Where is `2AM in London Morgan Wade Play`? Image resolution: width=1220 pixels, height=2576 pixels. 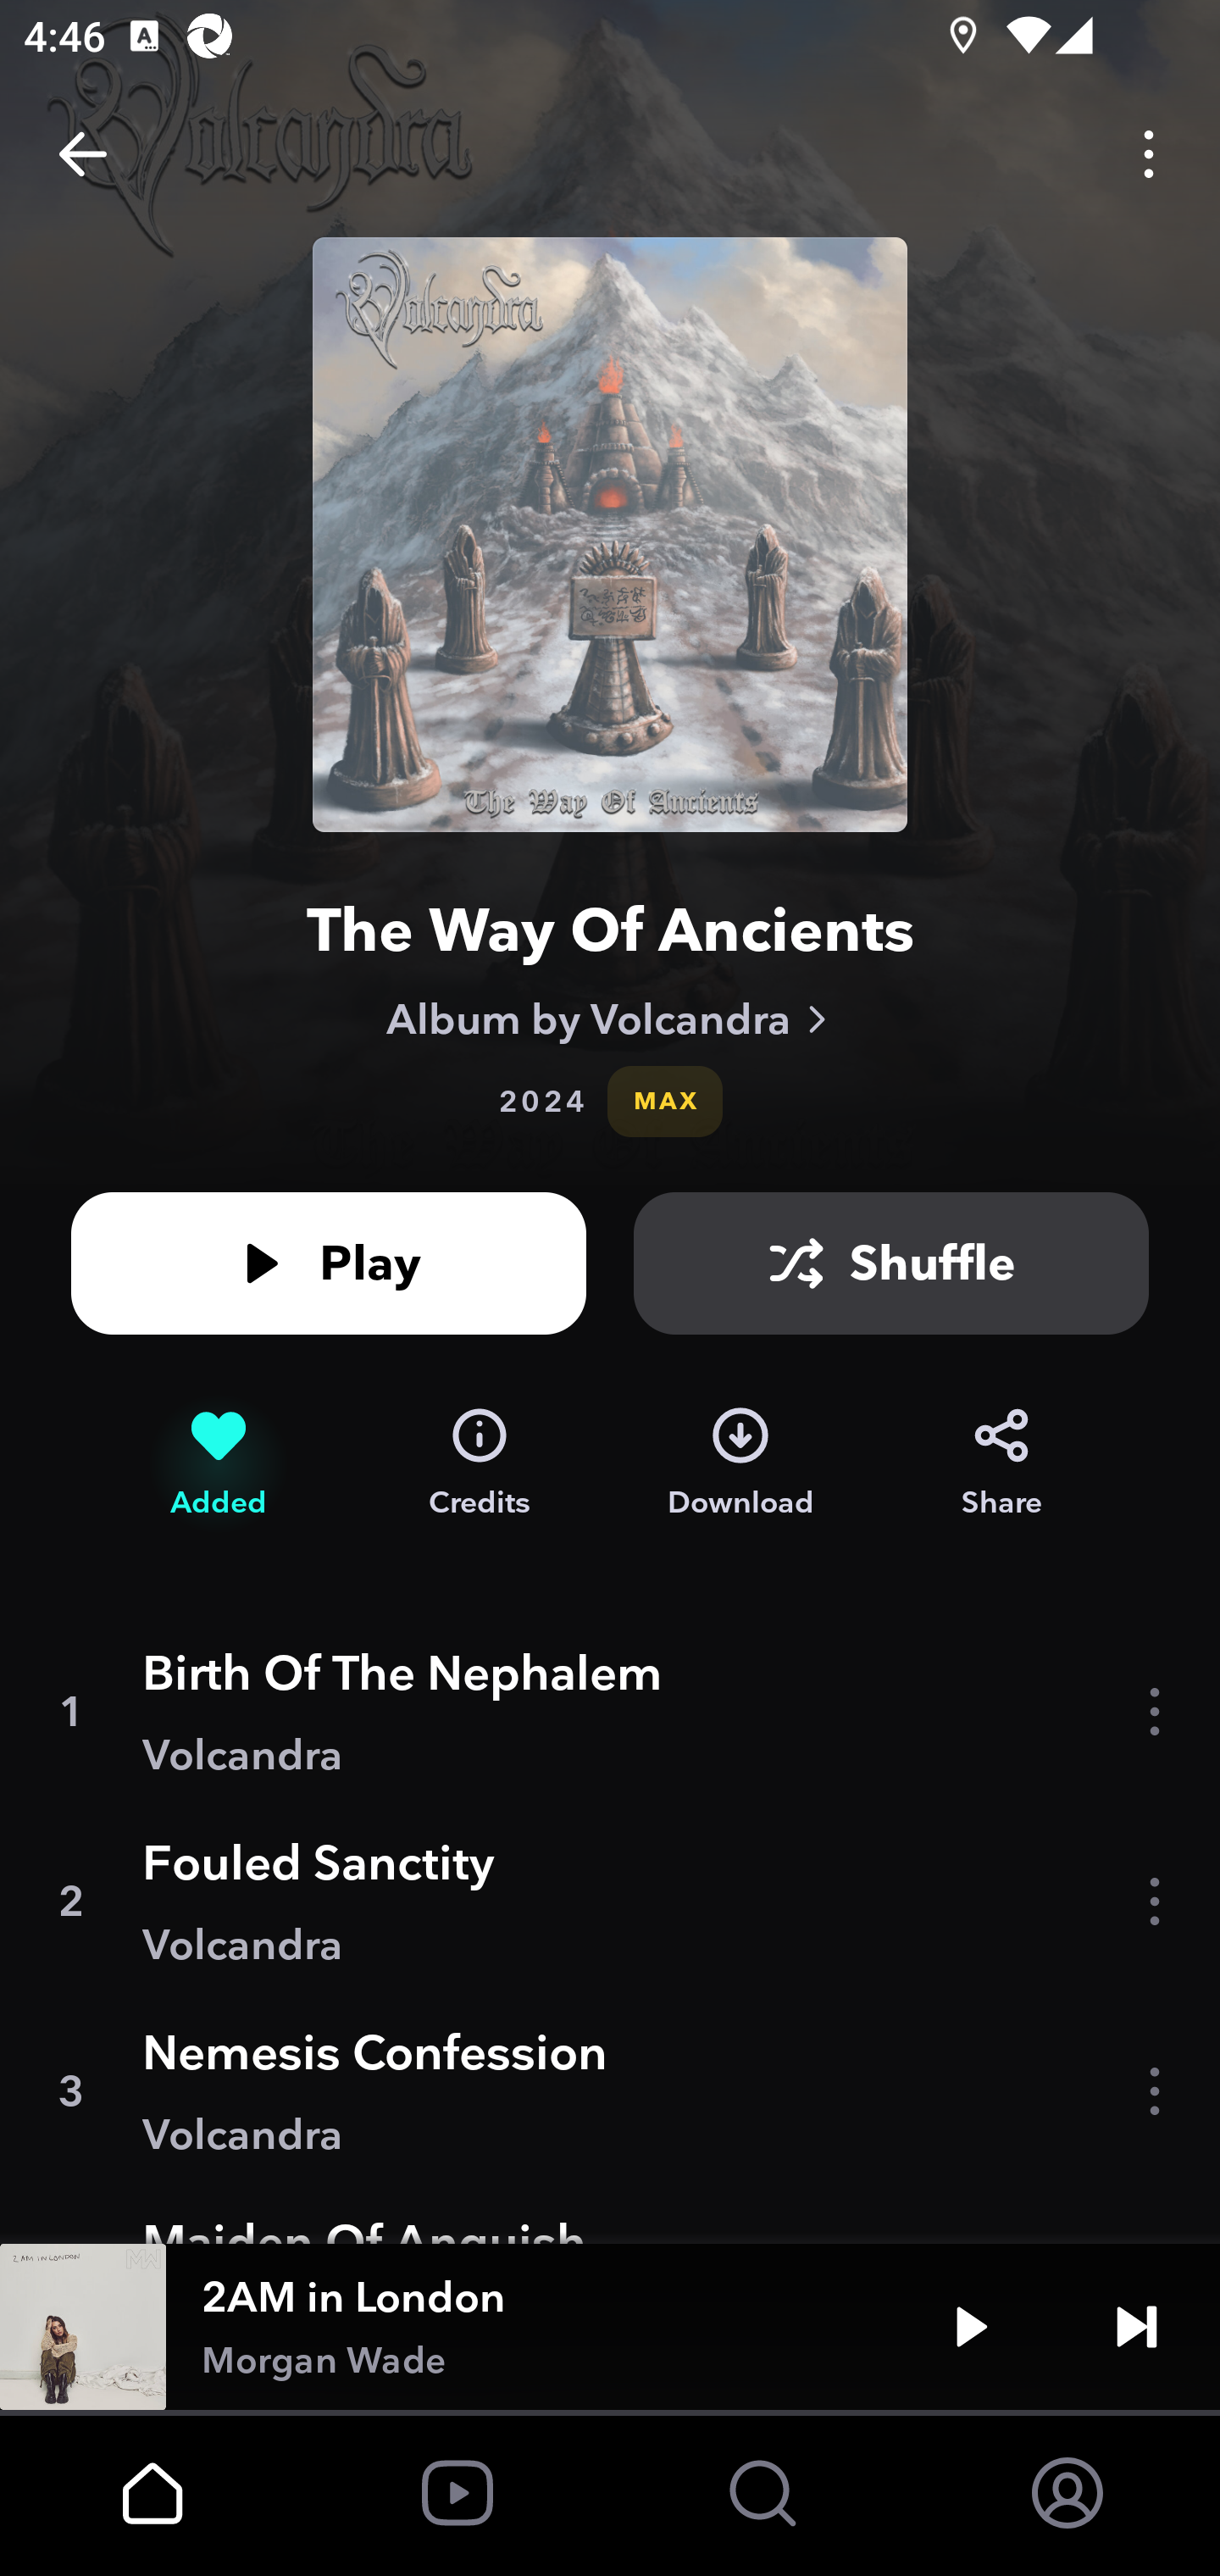 2AM in London Morgan Wade Play is located at coordinates (610, 2327).